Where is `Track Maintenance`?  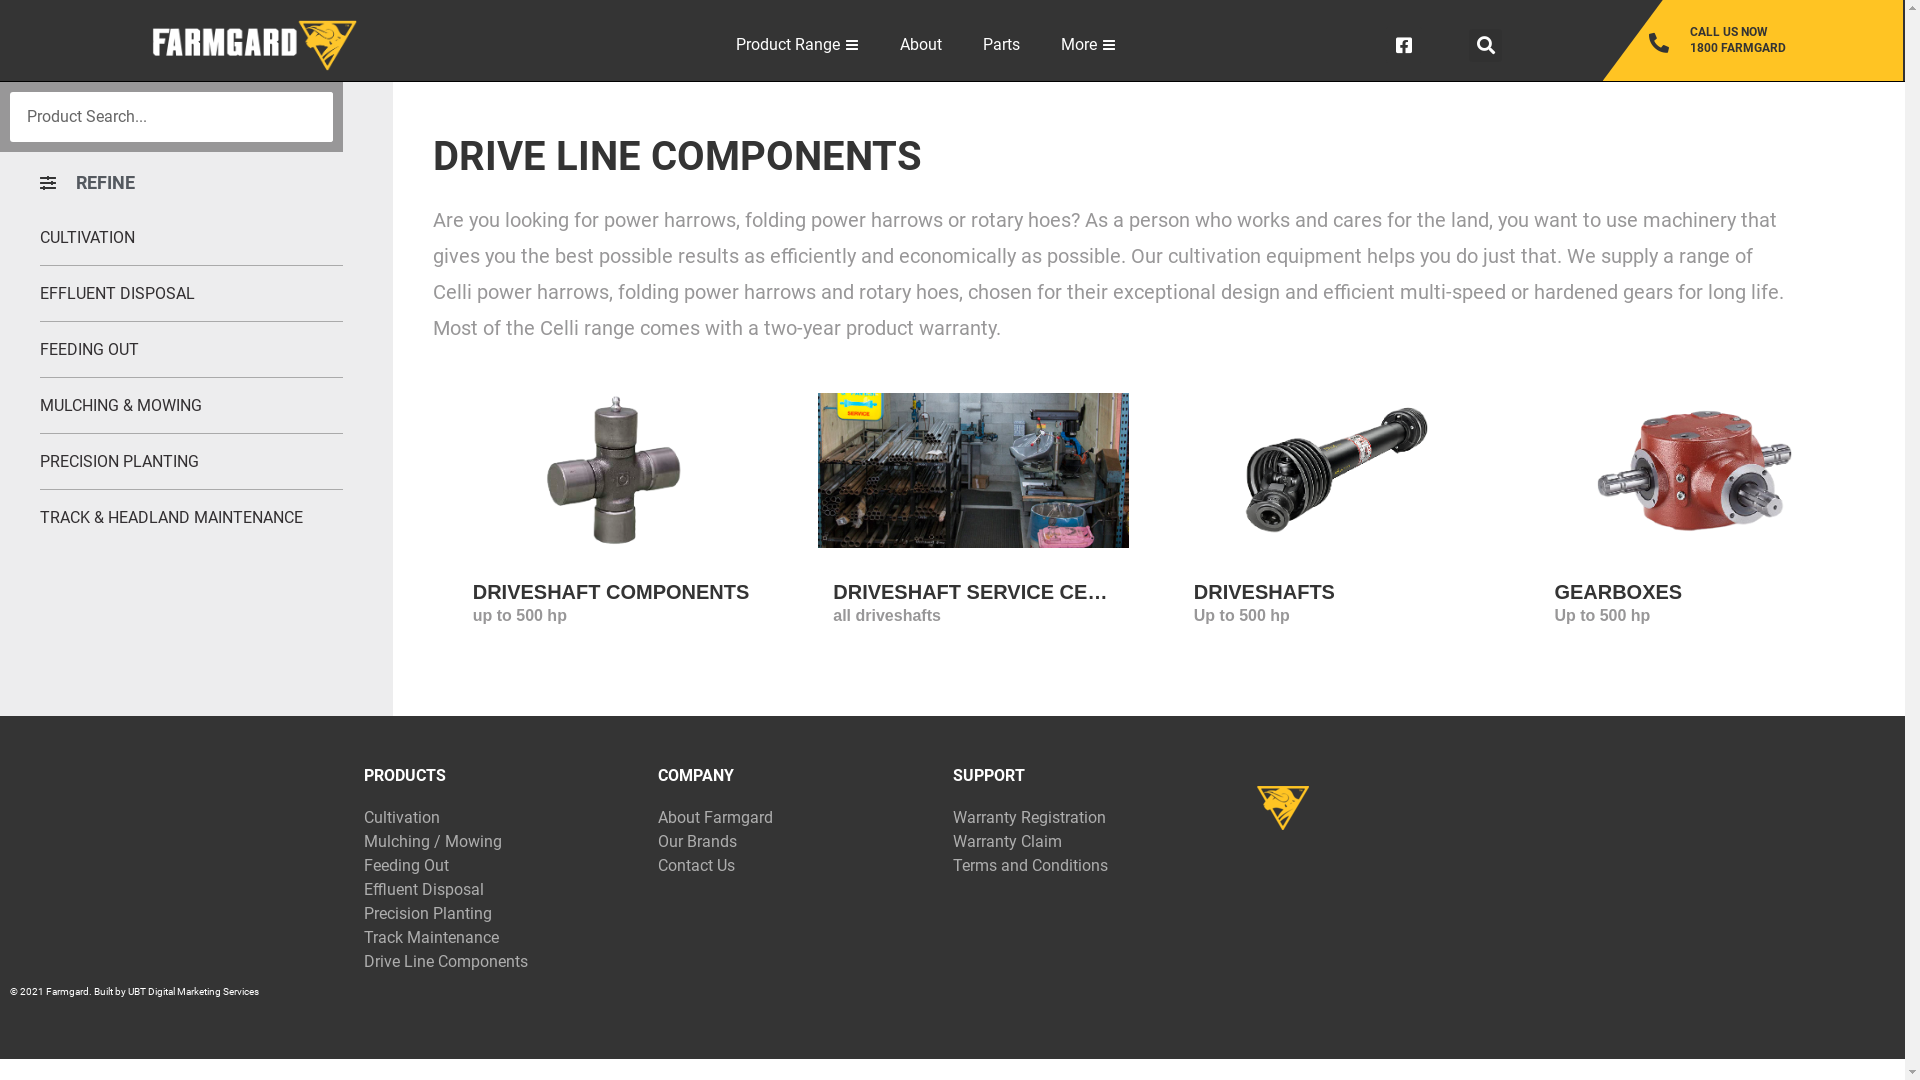 Track Maintenance is located at coordinates (502, 938).